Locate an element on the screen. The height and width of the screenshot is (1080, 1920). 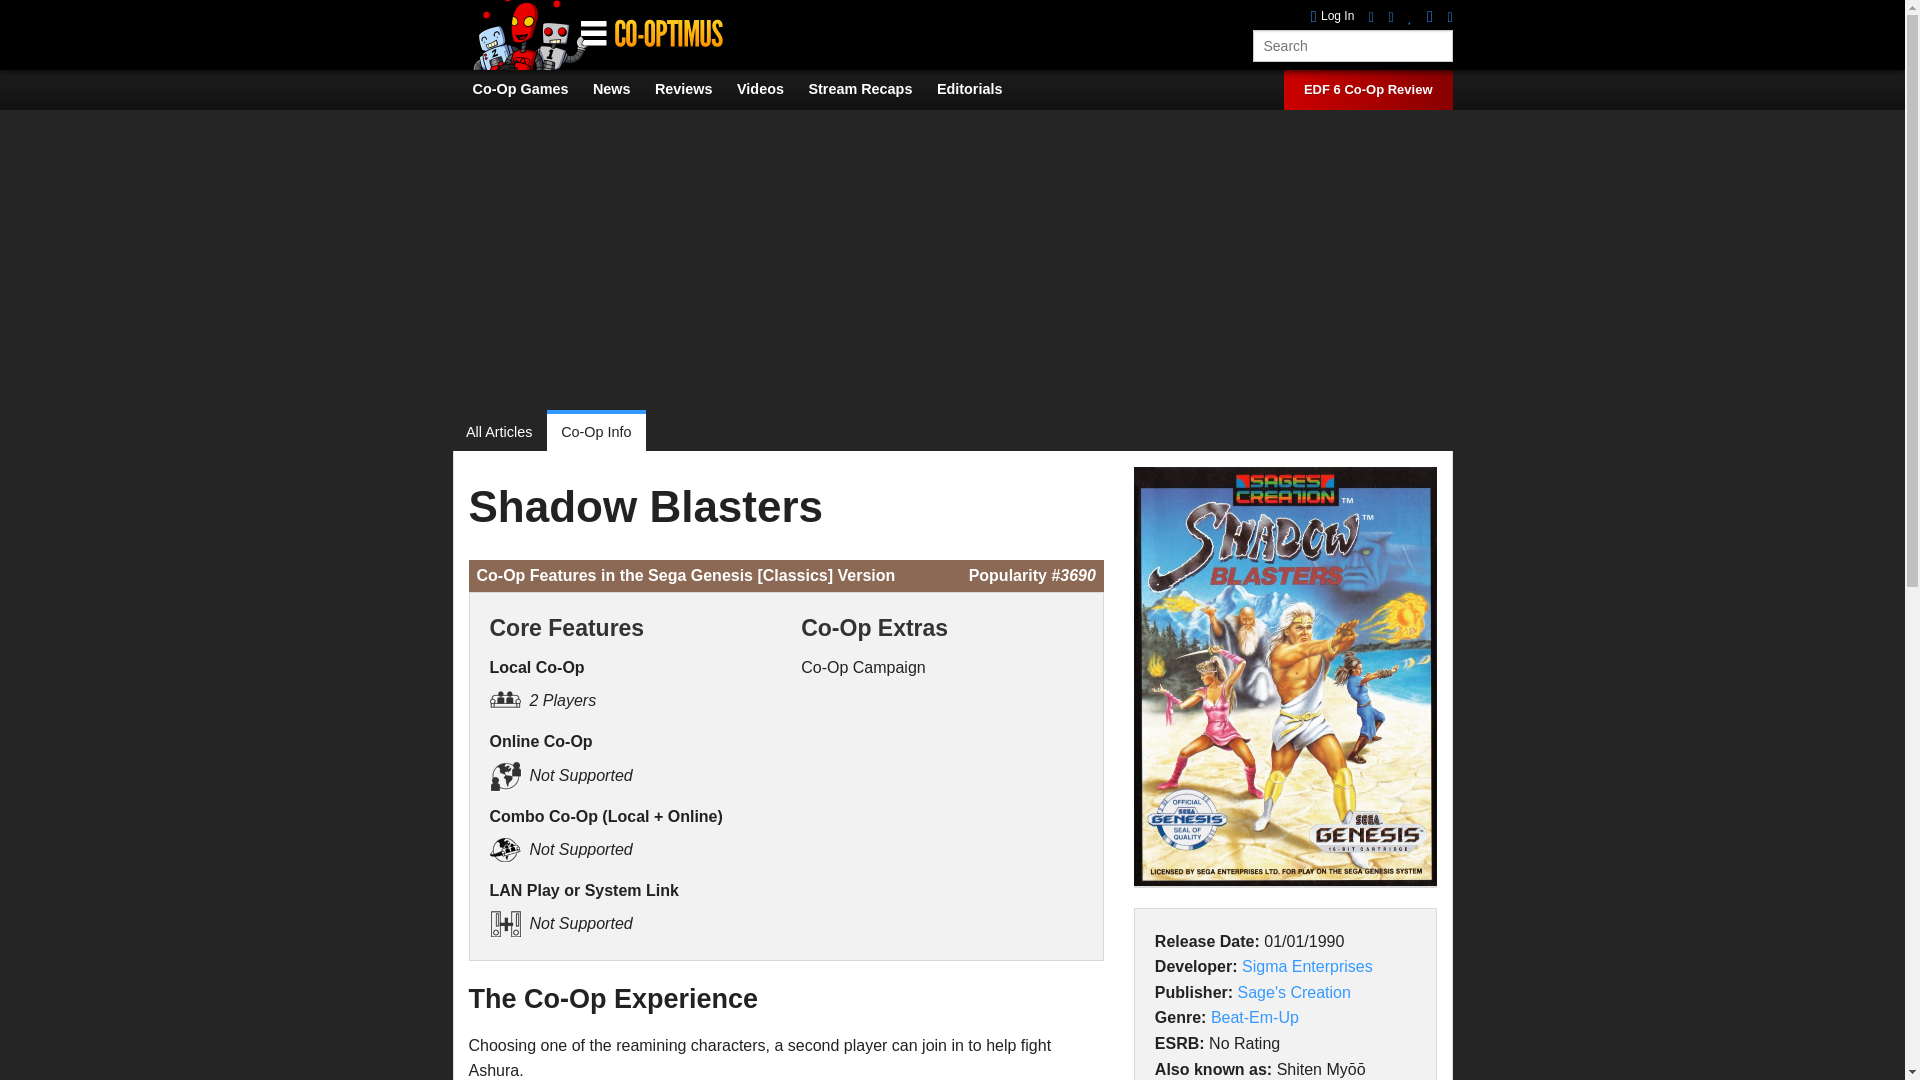
Co-Op Info is located at coordinates (596, 432).